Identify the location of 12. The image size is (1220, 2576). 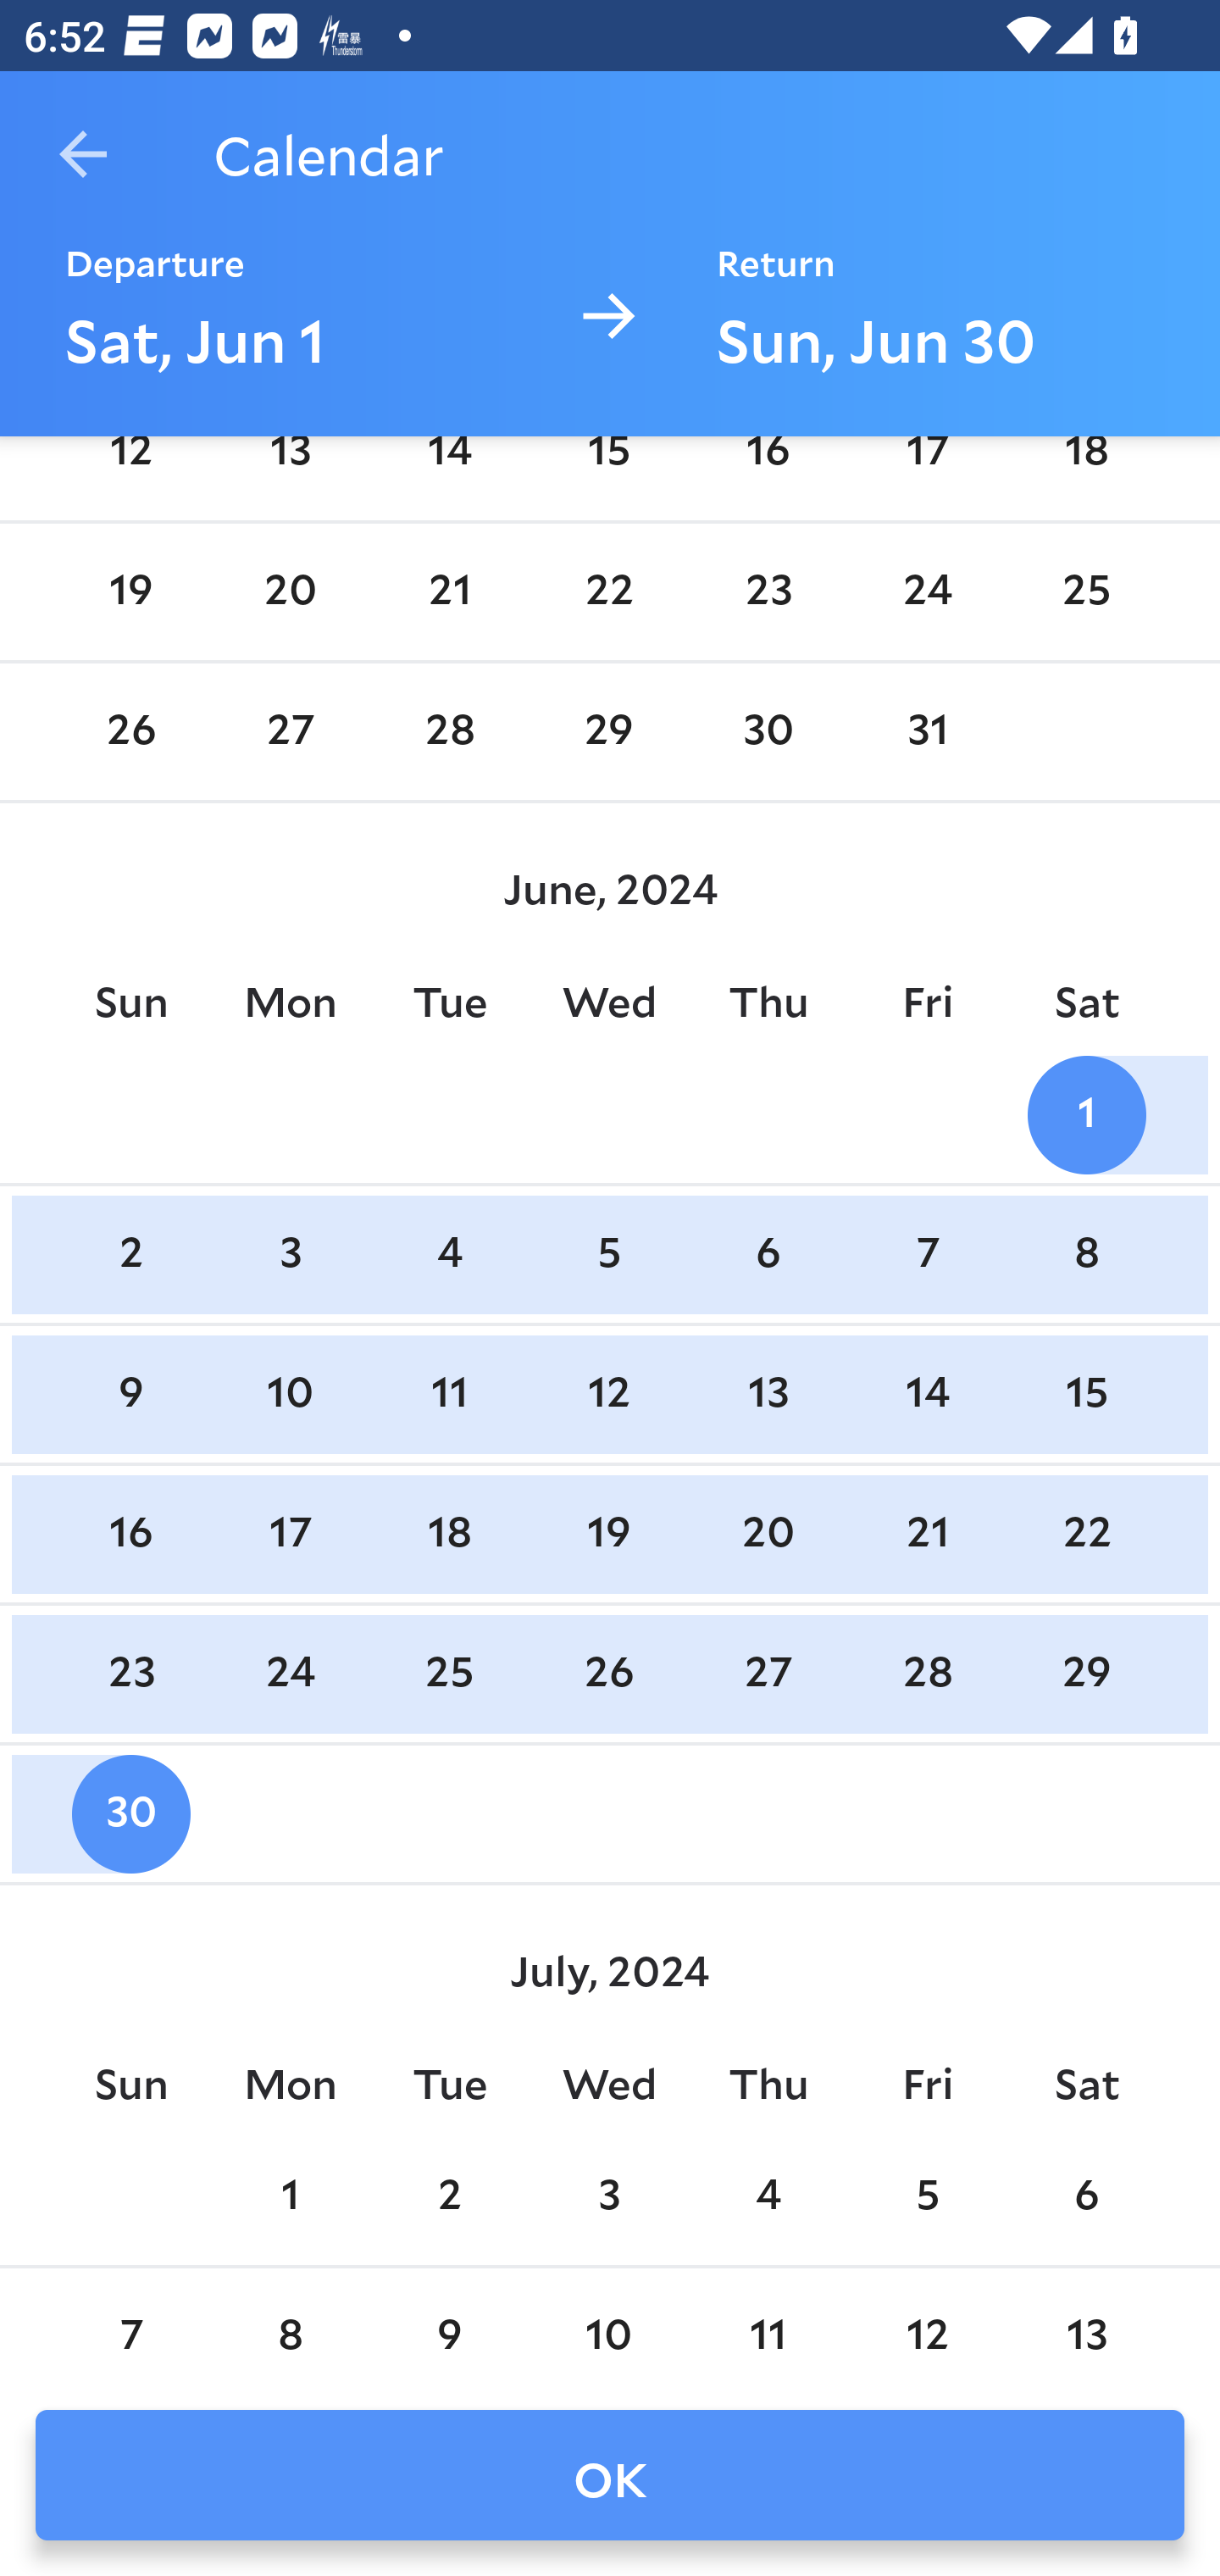
(609, 1393).